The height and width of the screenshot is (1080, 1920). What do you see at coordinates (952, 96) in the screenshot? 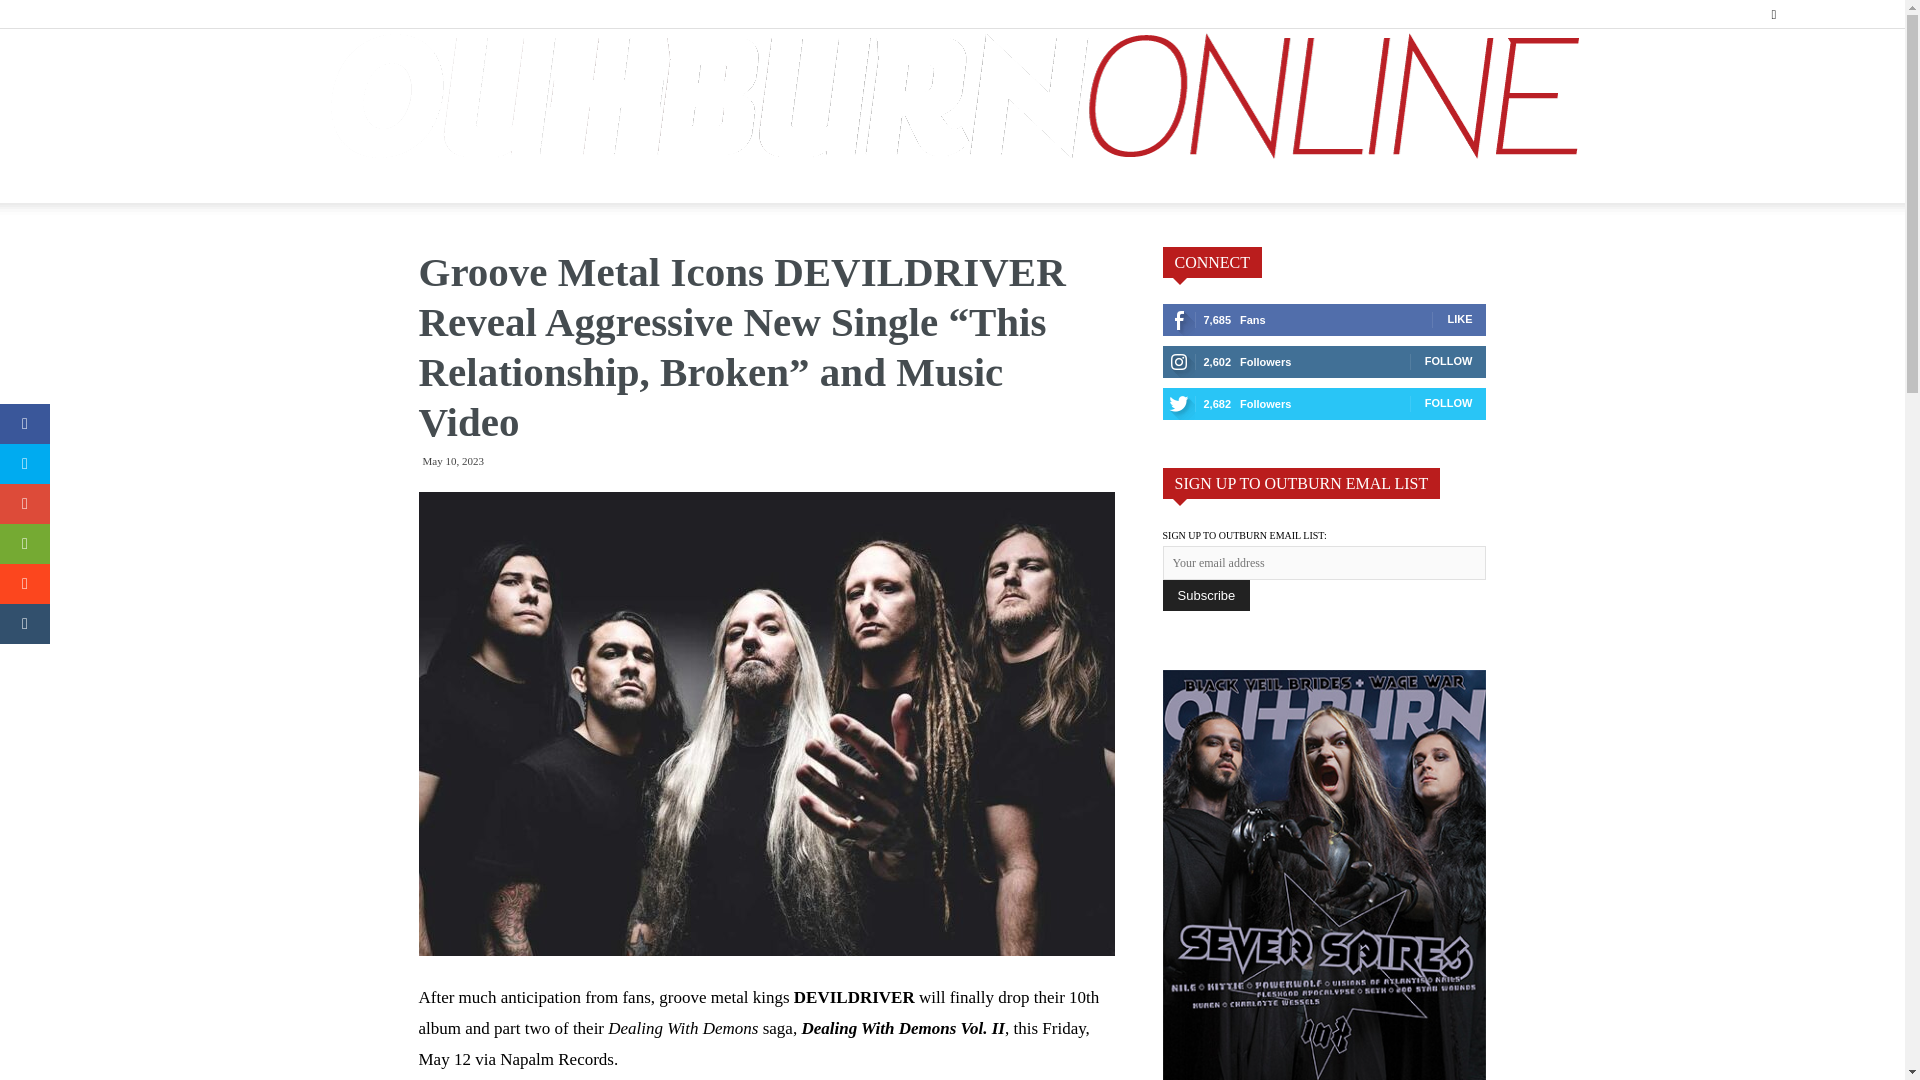
I see `OUTBURN ONLINE` at bounding box center [952, 96].